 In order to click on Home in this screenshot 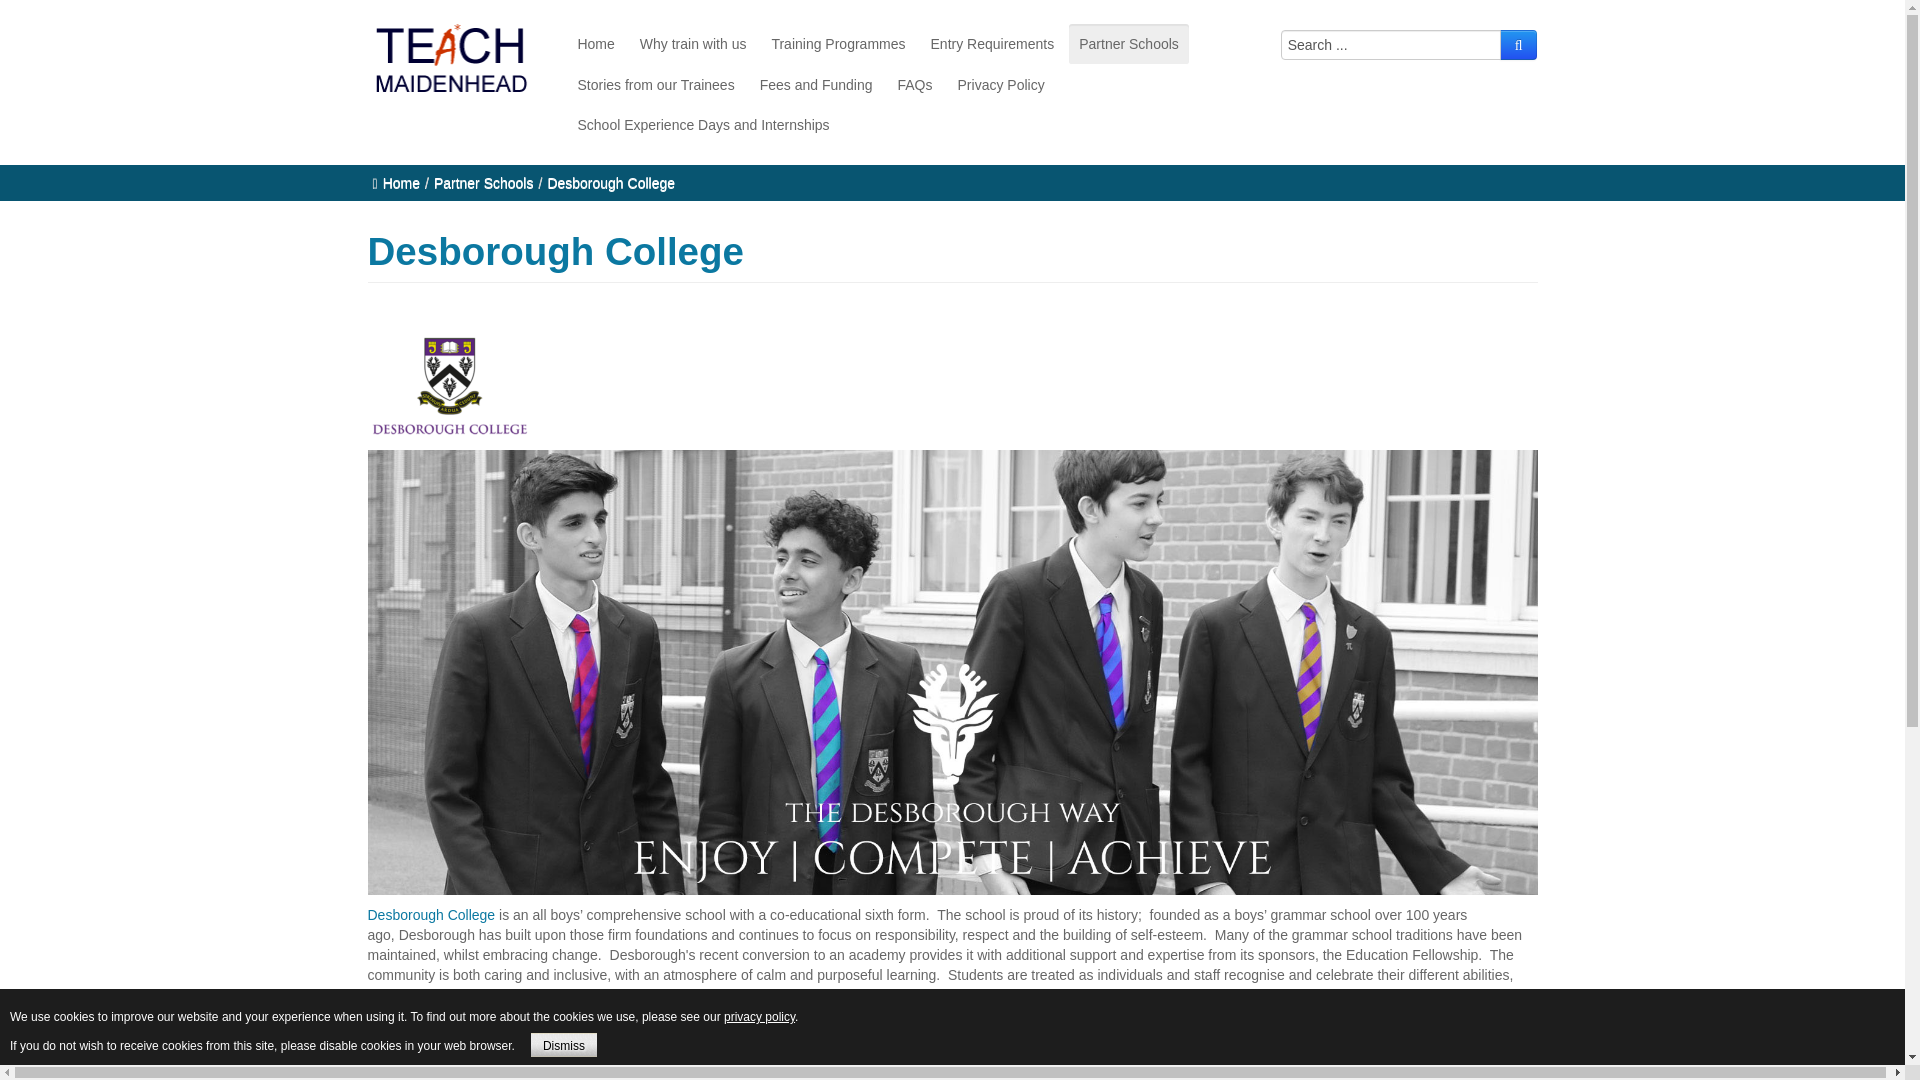, I will do `click(401, 182)`.